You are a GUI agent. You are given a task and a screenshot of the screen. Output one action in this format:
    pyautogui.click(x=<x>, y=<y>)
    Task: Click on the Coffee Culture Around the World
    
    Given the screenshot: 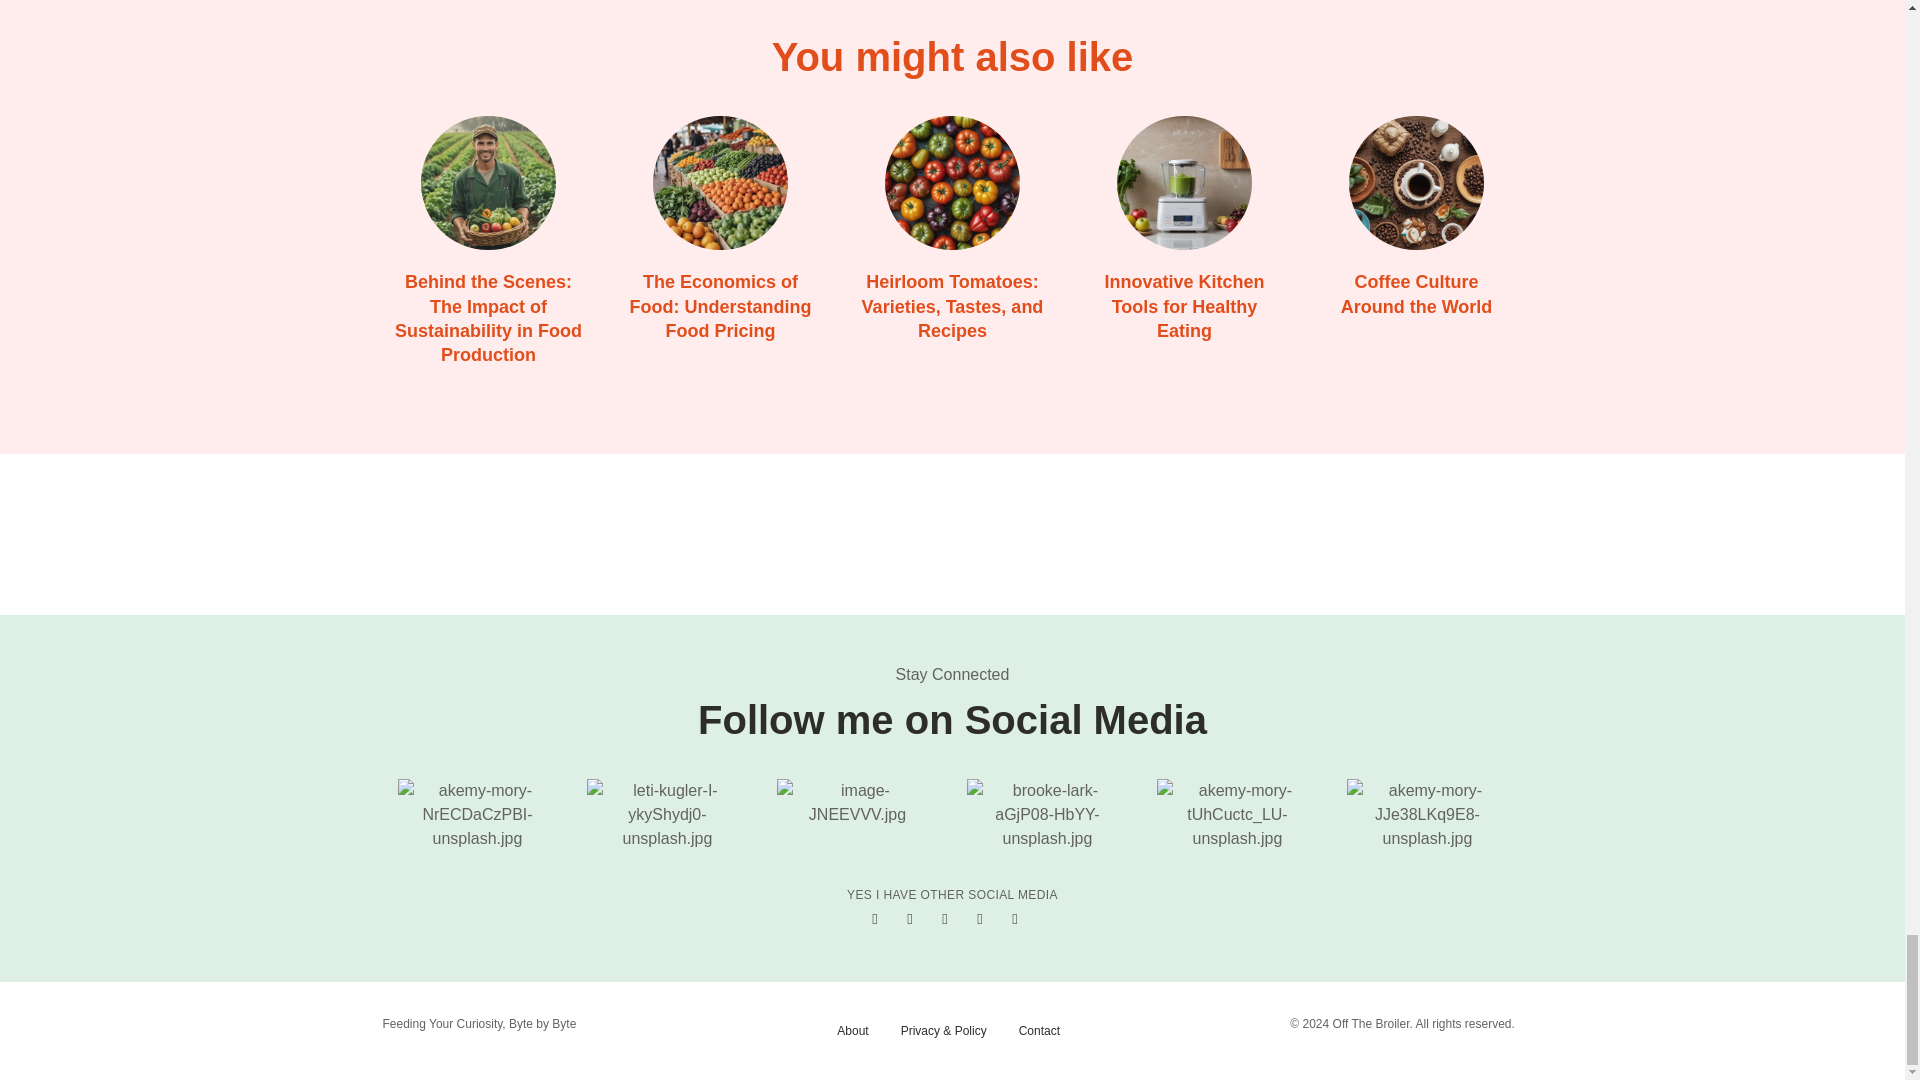 What is the action you would take?
    pyautogui.click(x=1416, y=294)
    